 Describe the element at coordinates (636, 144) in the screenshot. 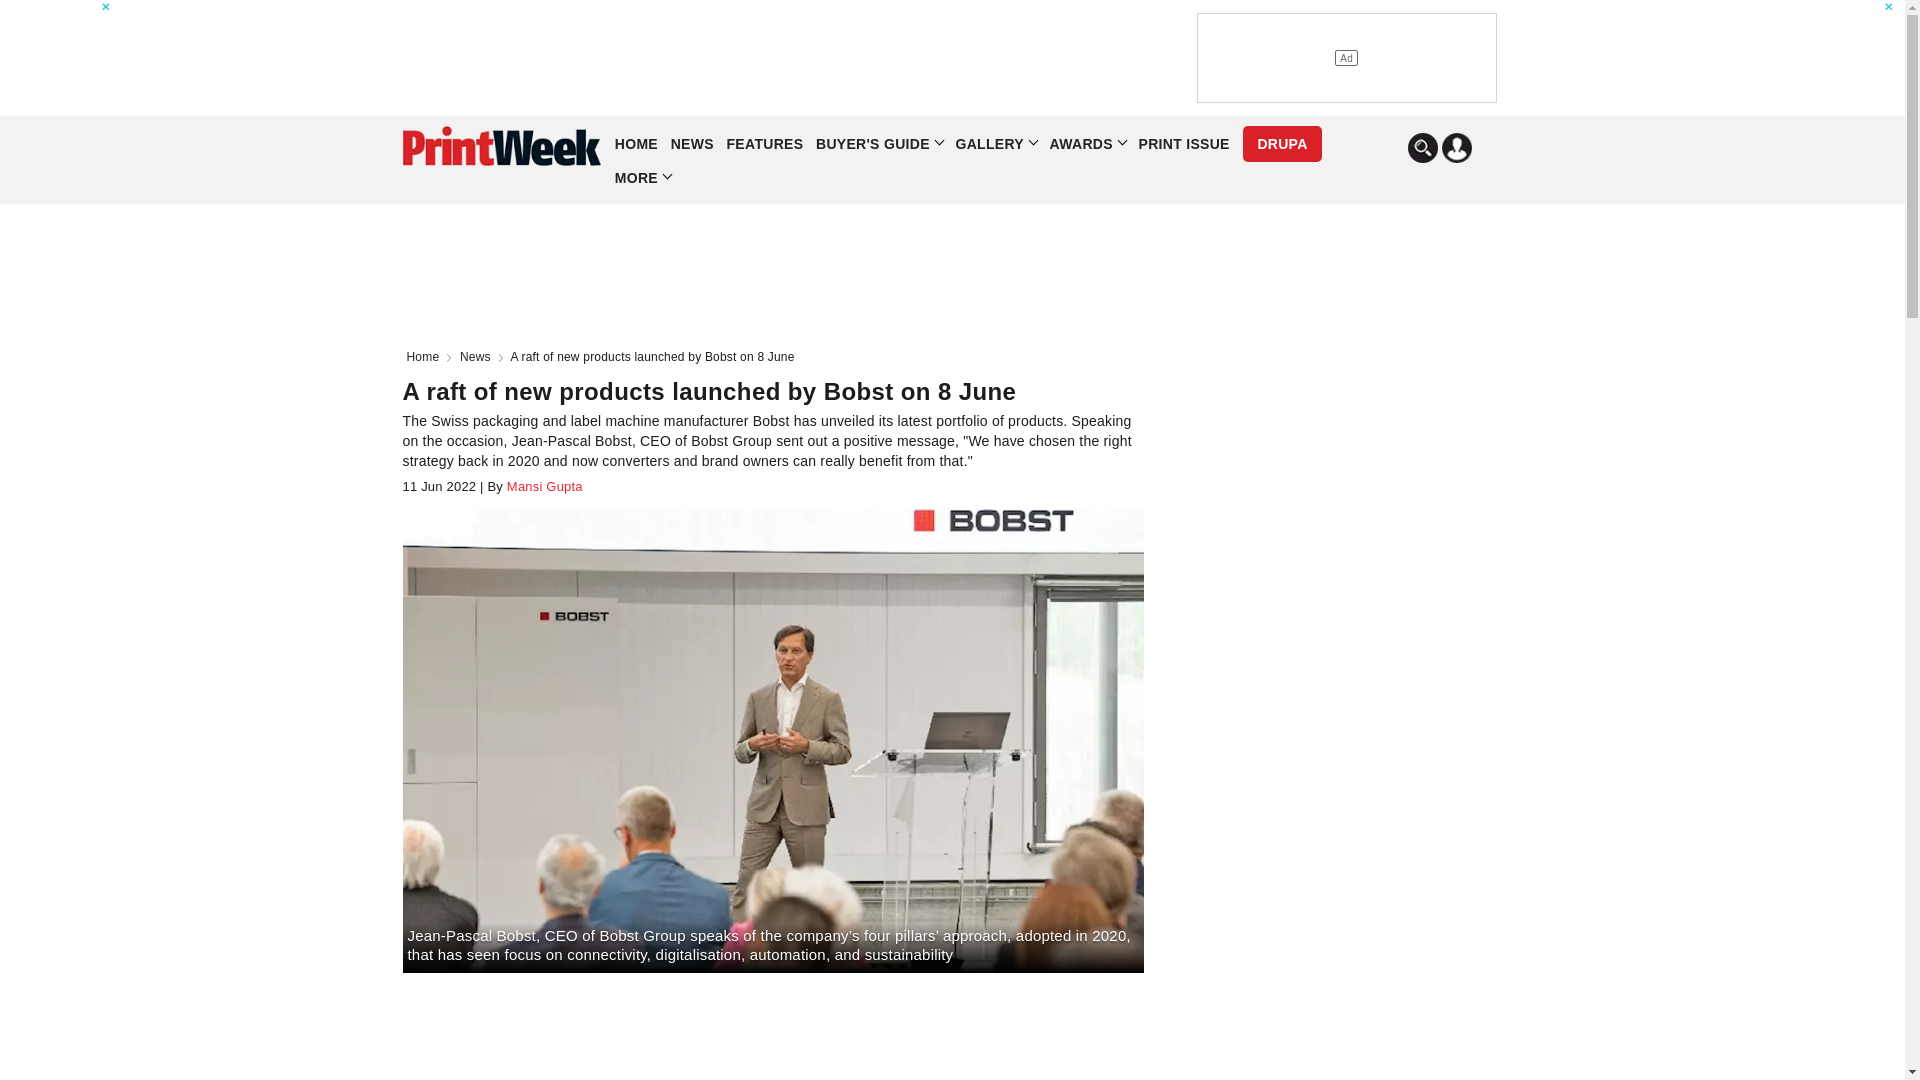

I see `HOME` at that location.